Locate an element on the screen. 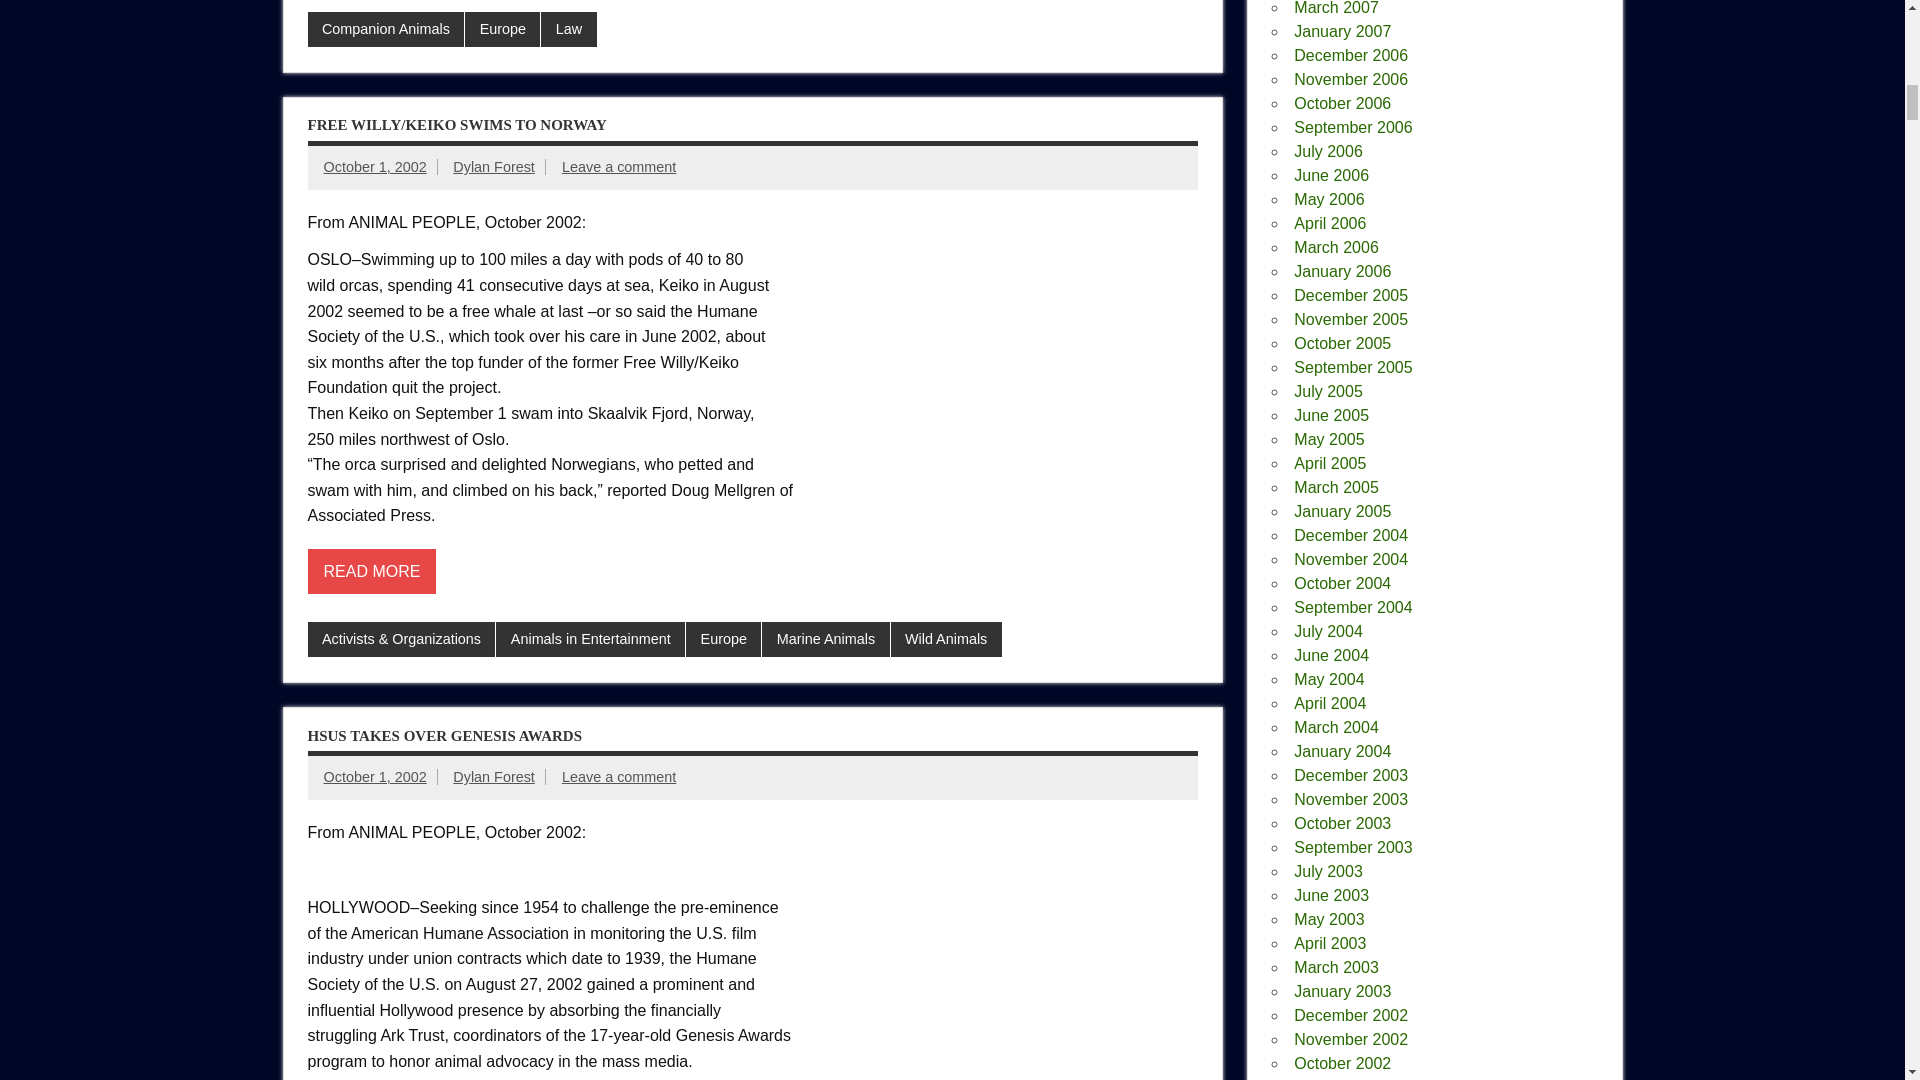 This screenshot has height=1080, width=1920. Companion Animals is located at coordinates (386, 29).